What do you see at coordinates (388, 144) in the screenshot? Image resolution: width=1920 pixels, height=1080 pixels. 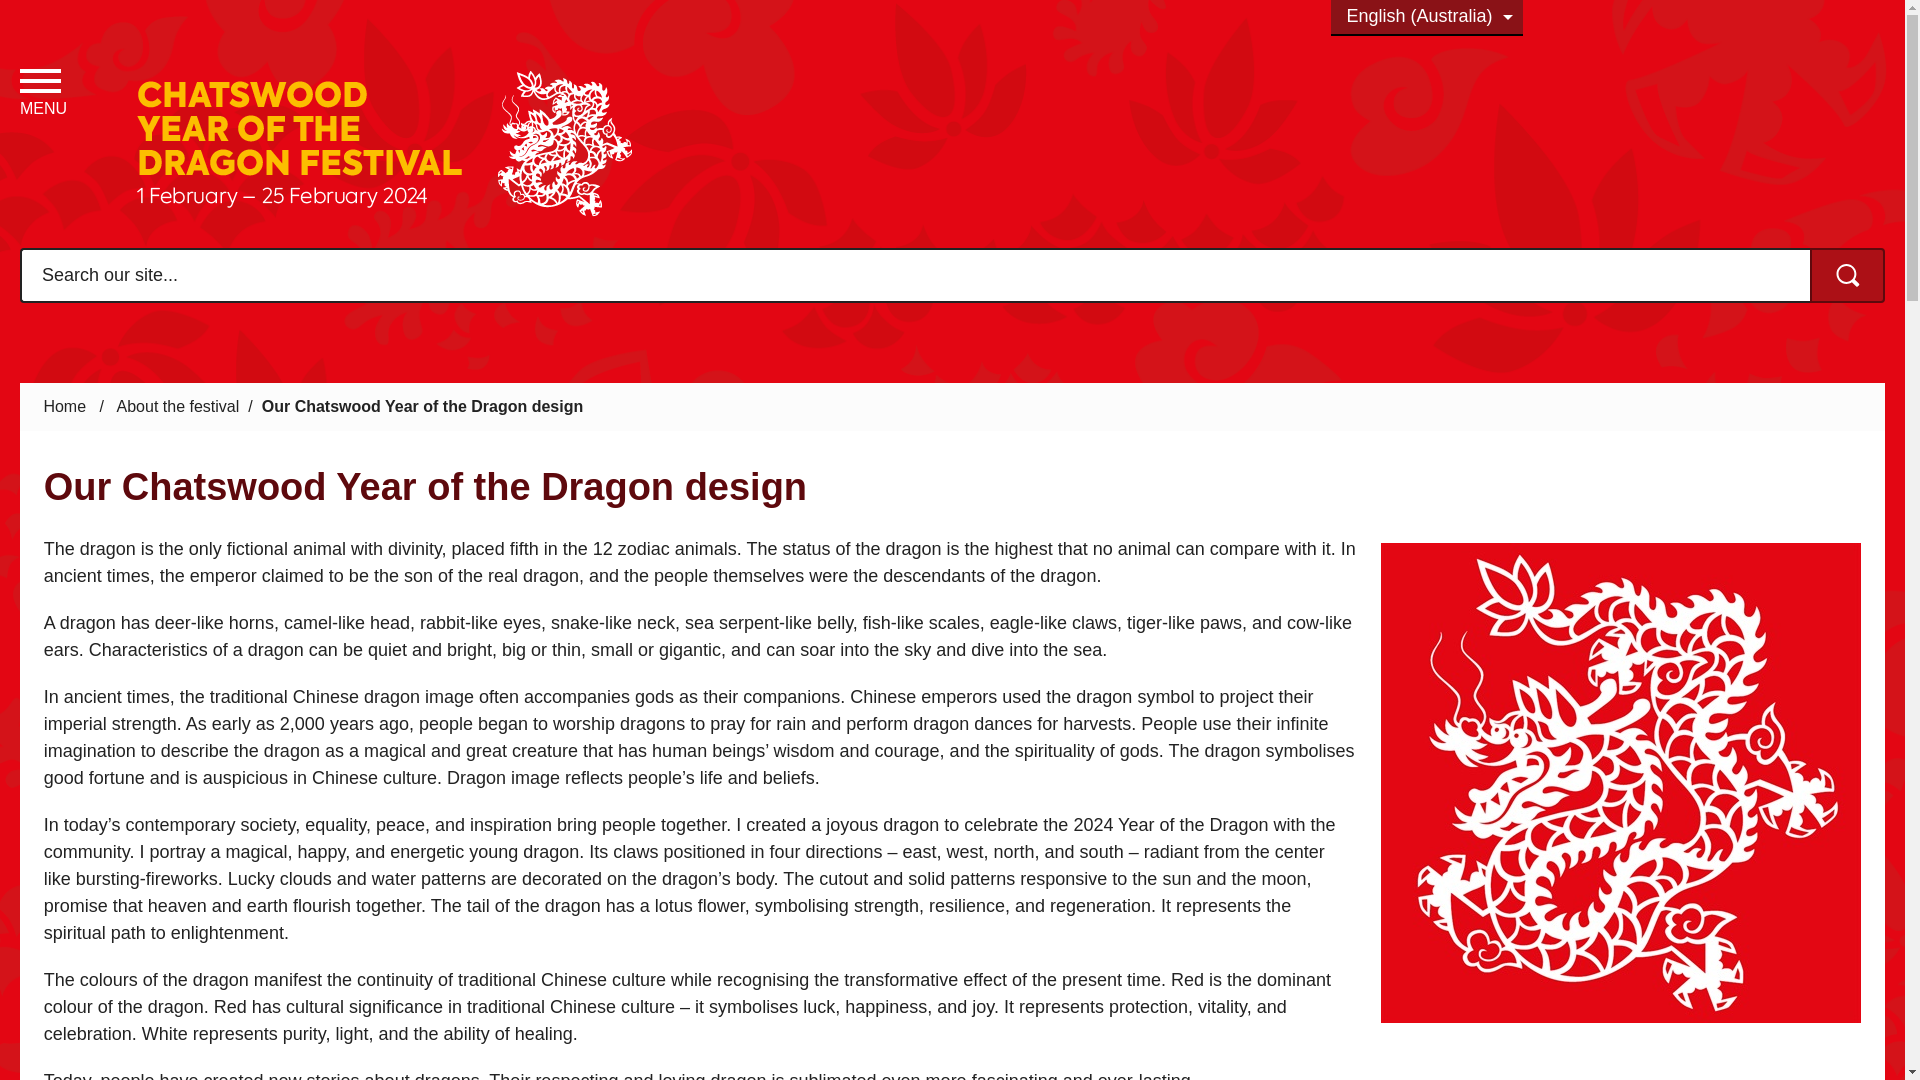 I see `Willoughby City Council - Home - Logo` at bounding box center [388, 144].